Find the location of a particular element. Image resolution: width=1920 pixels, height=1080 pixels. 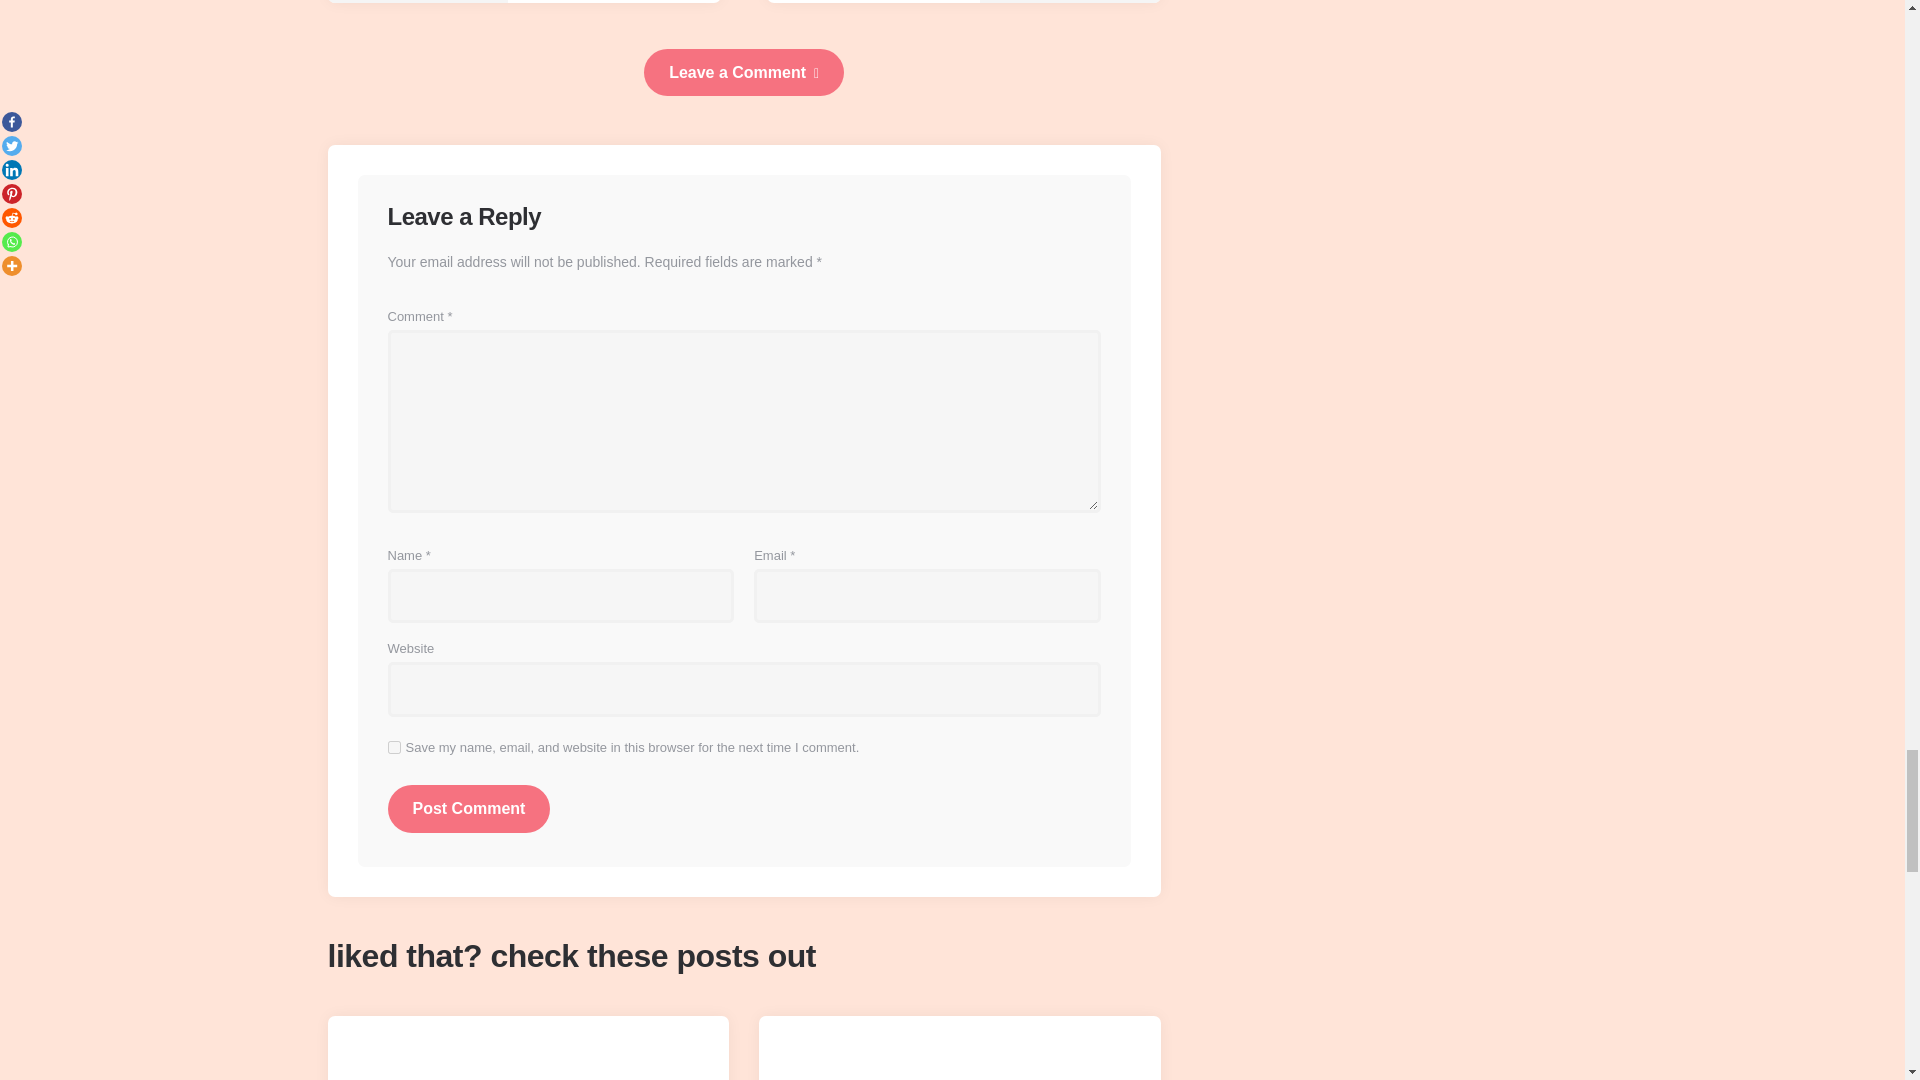

yes is located at coordinates (394, 746).